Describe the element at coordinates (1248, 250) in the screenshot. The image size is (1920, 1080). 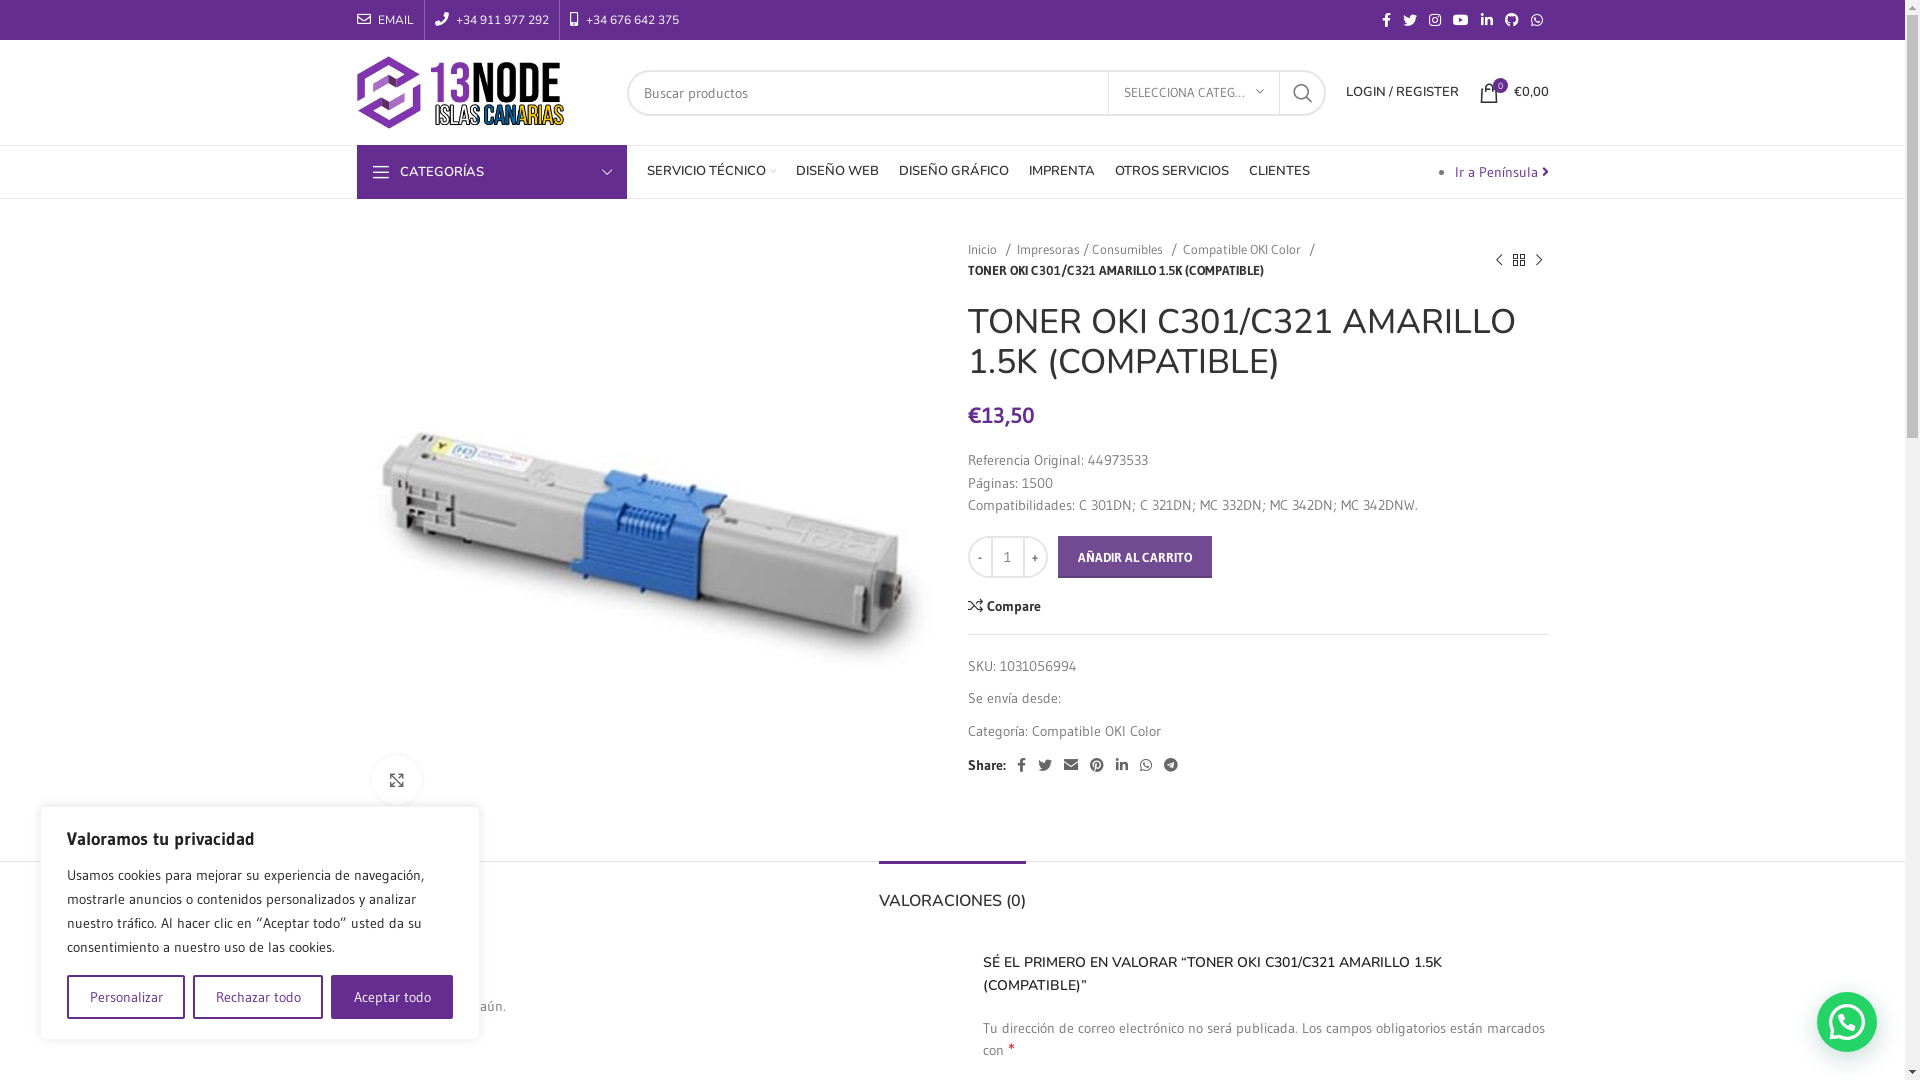
I see `Compatible OKI Color` at that location.